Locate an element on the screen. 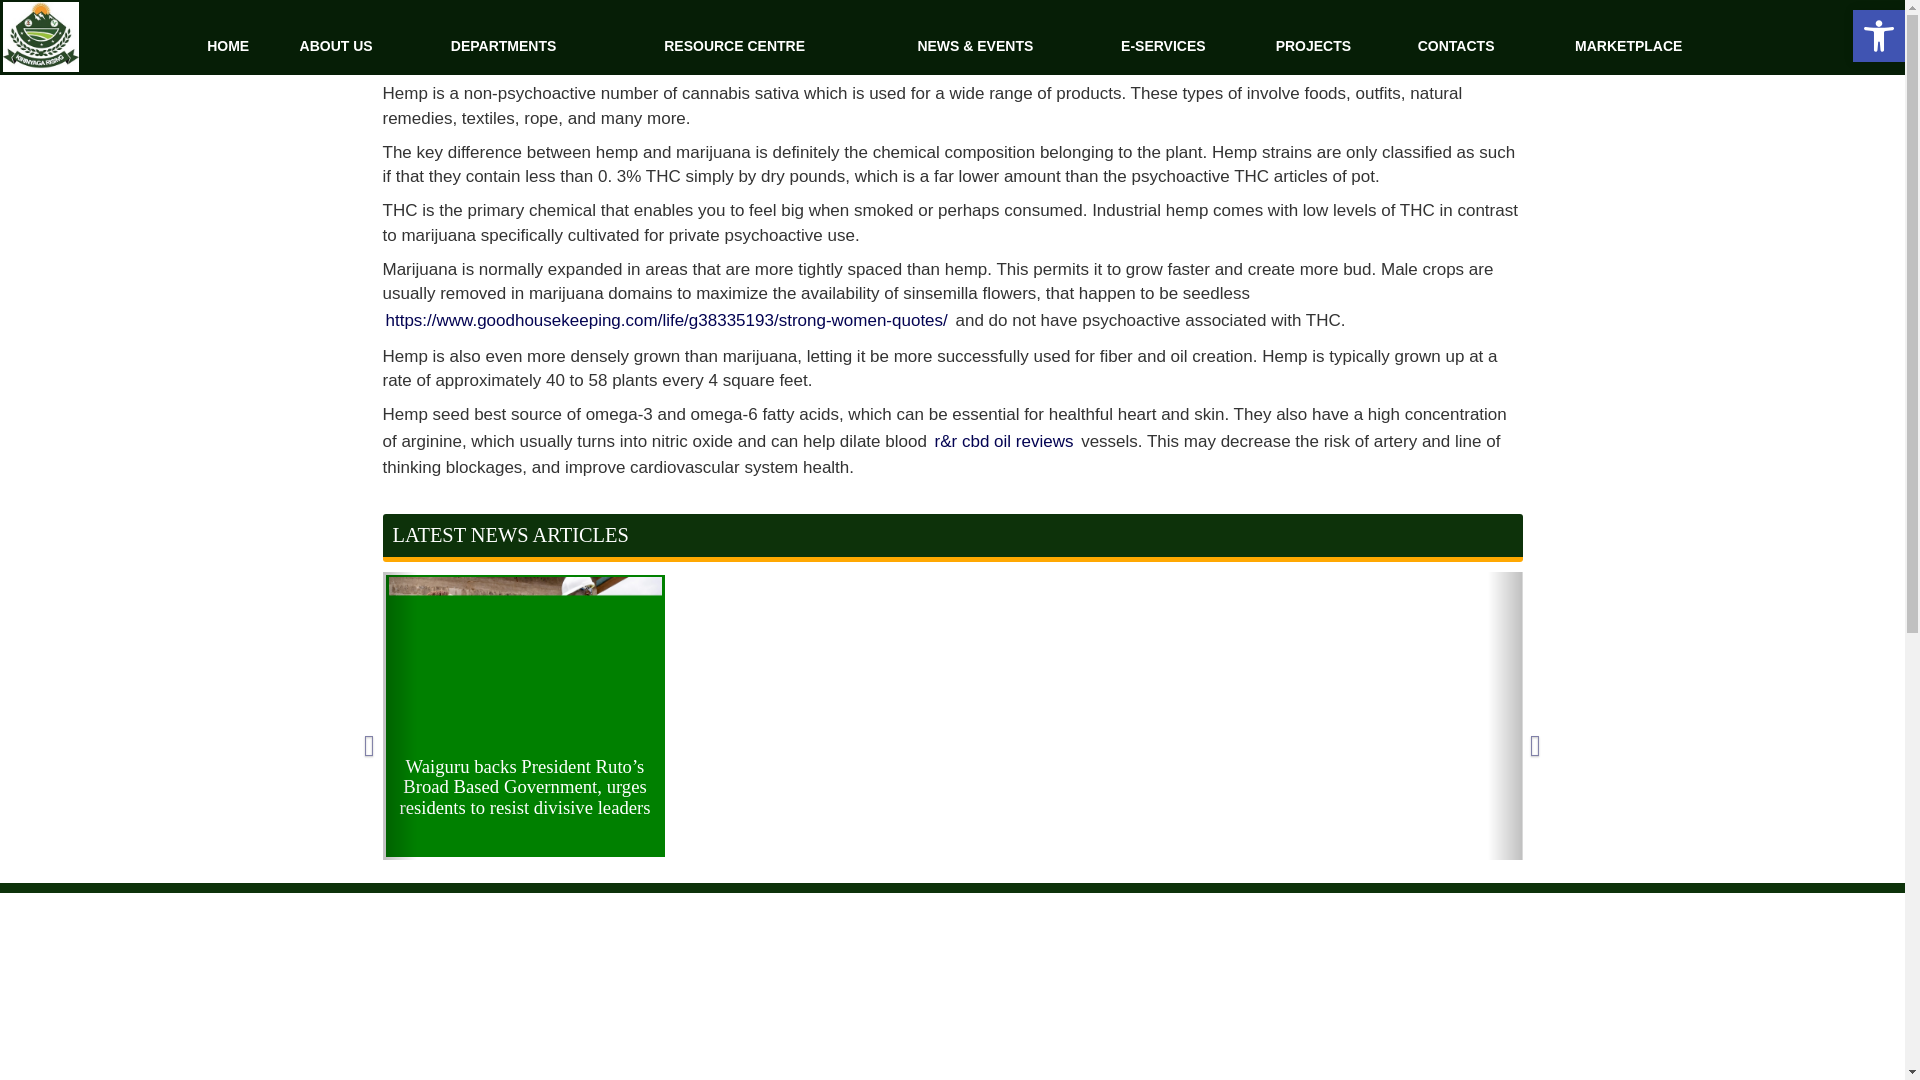  DEPARTMENTS is located at coordinates (504, 46).